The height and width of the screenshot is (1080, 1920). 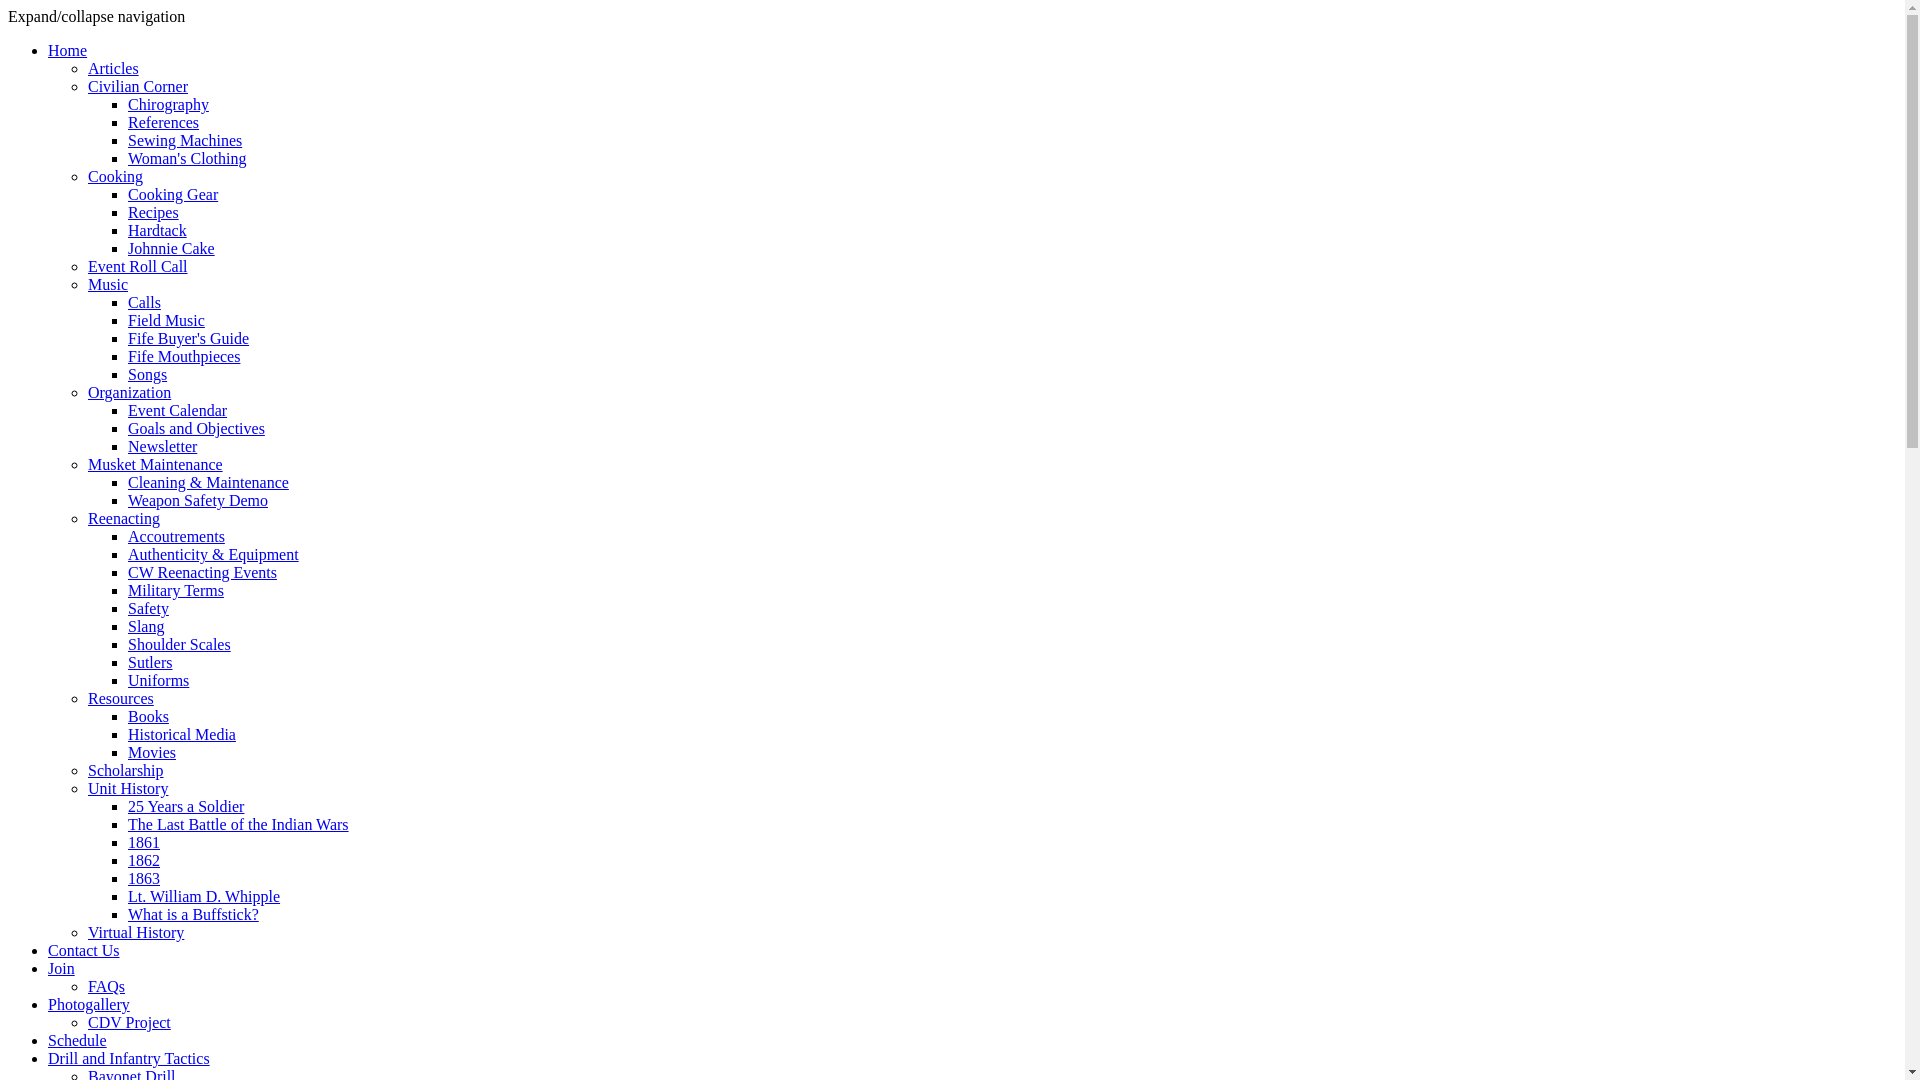 I want to click on Hardtack, so click(x=158, y=230).